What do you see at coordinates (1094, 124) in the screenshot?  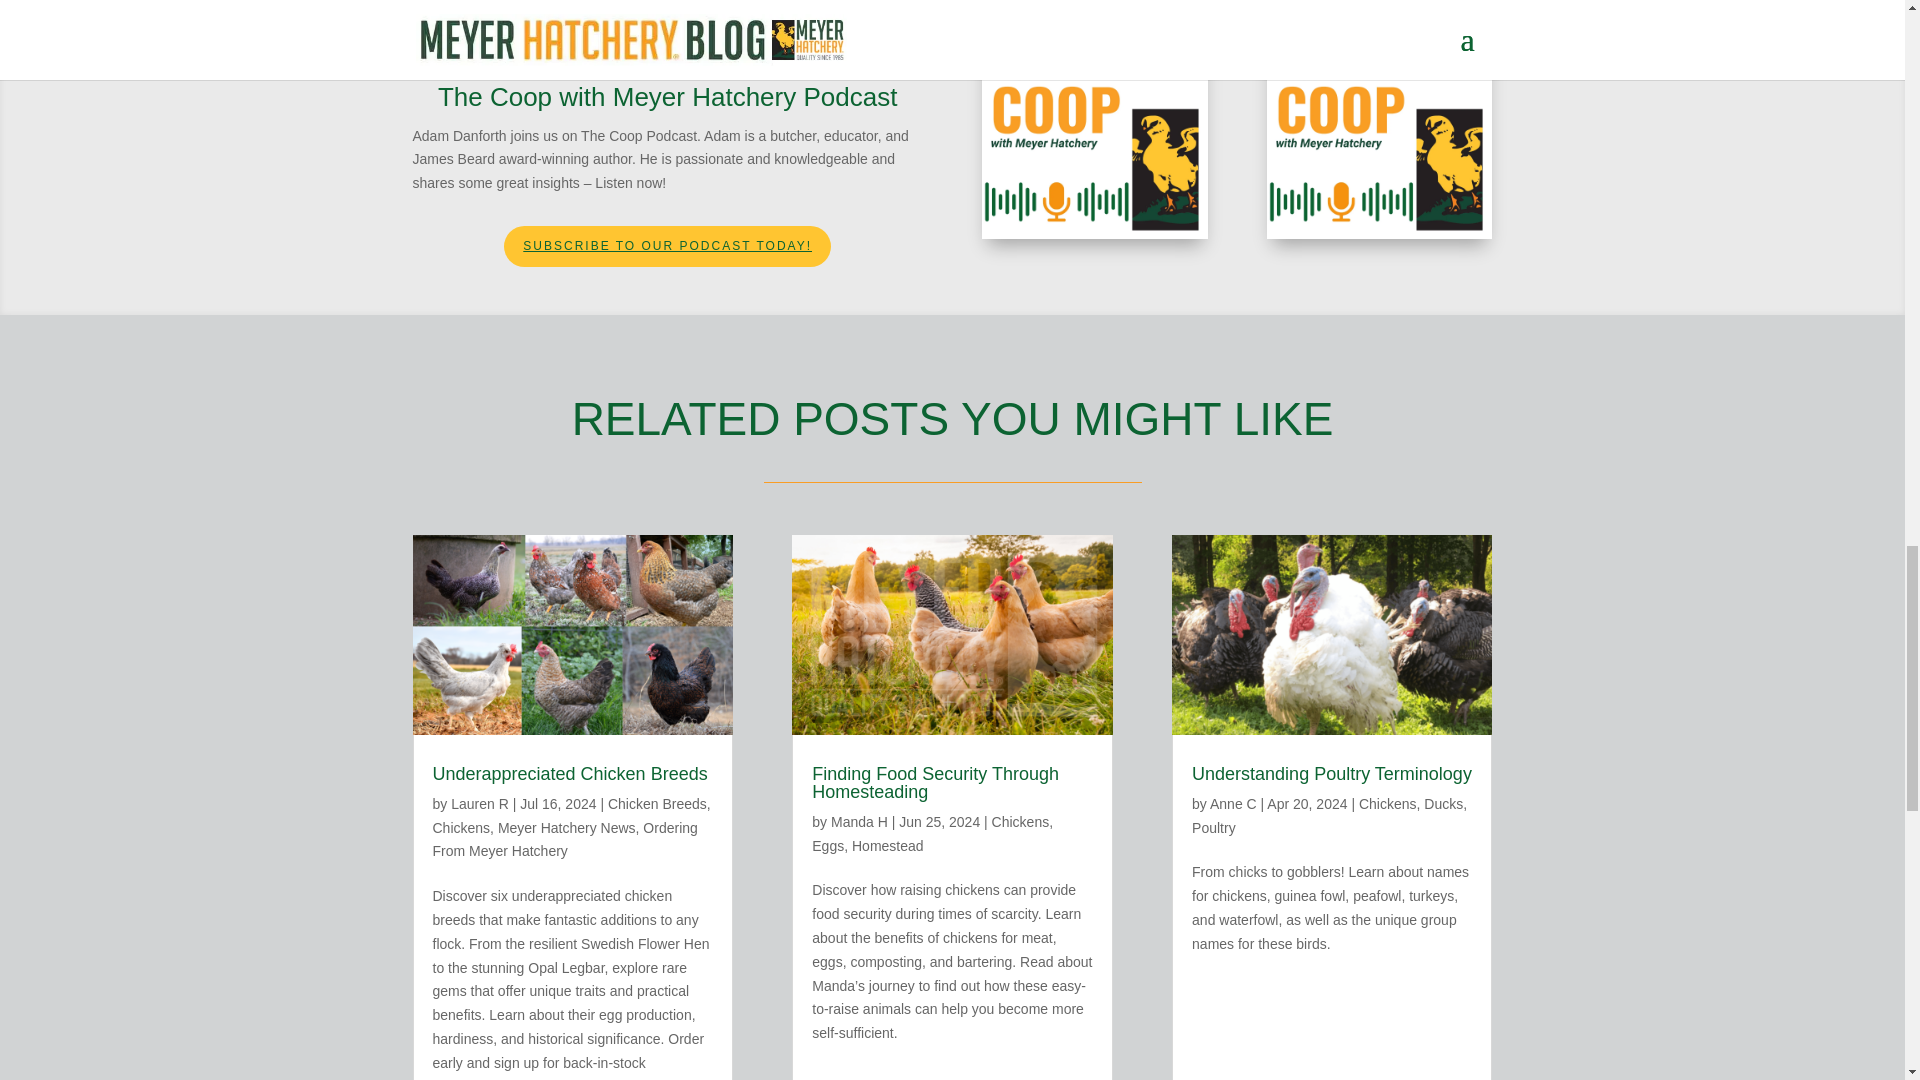 I see `The Coop ` at bounding box center [1094, 124].